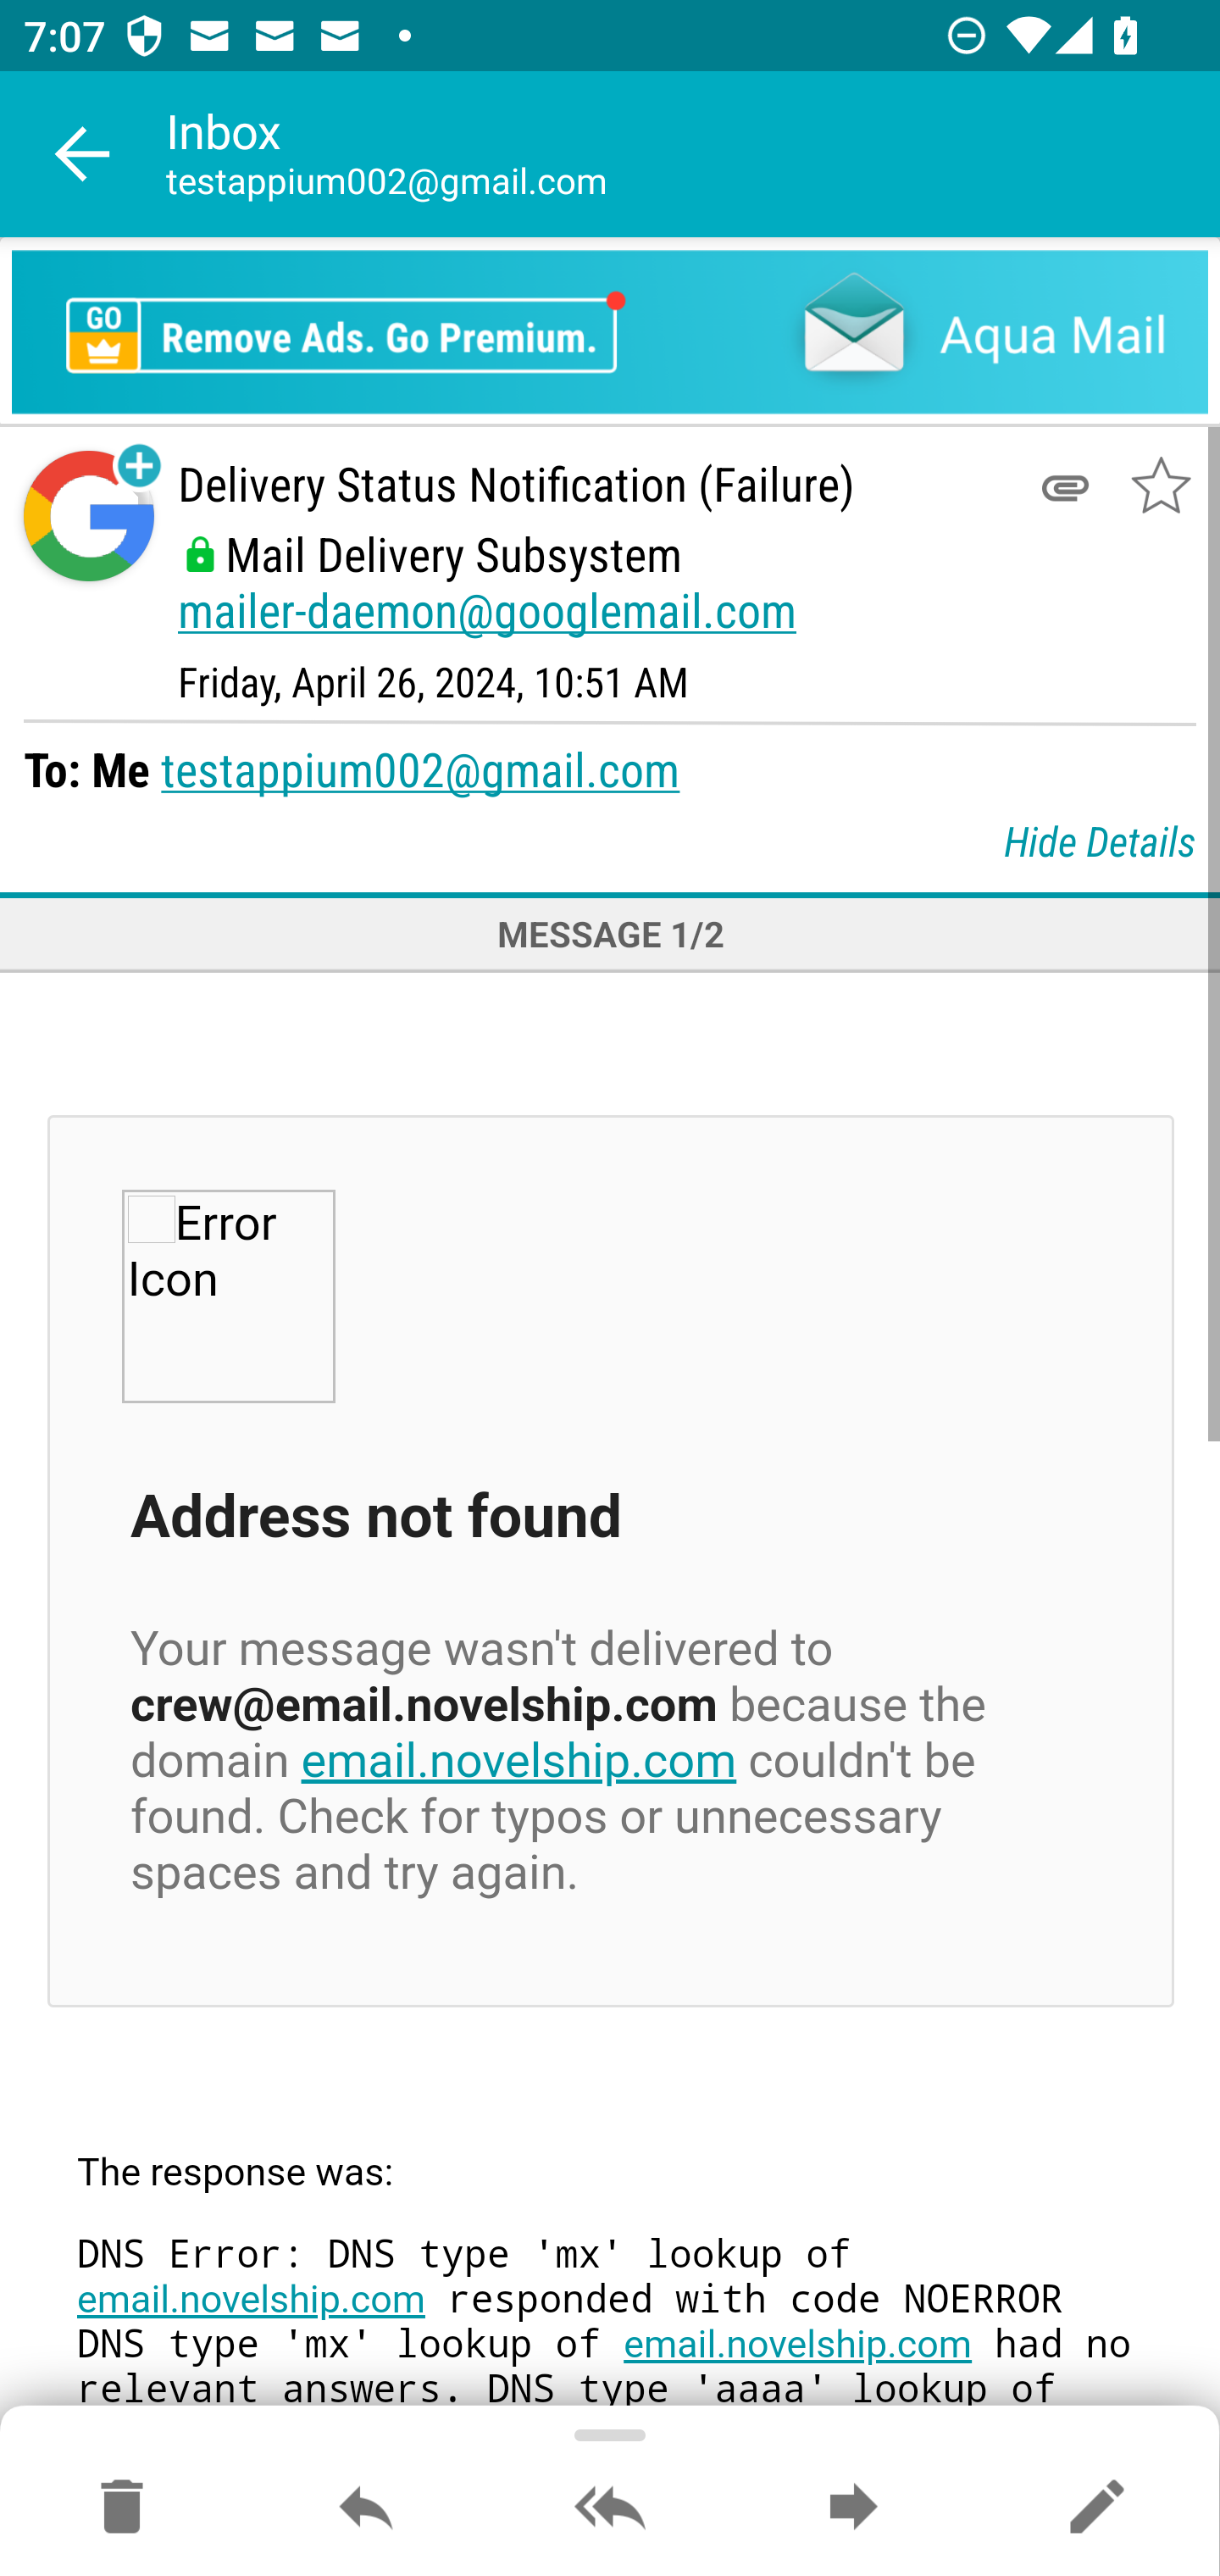 Image resolution: width=1220 pixels, height=2576 pixels. What do you see at coordinates (853, 2508) in the screenshot?
I see `Forward` at bounding box center [853, 2508].